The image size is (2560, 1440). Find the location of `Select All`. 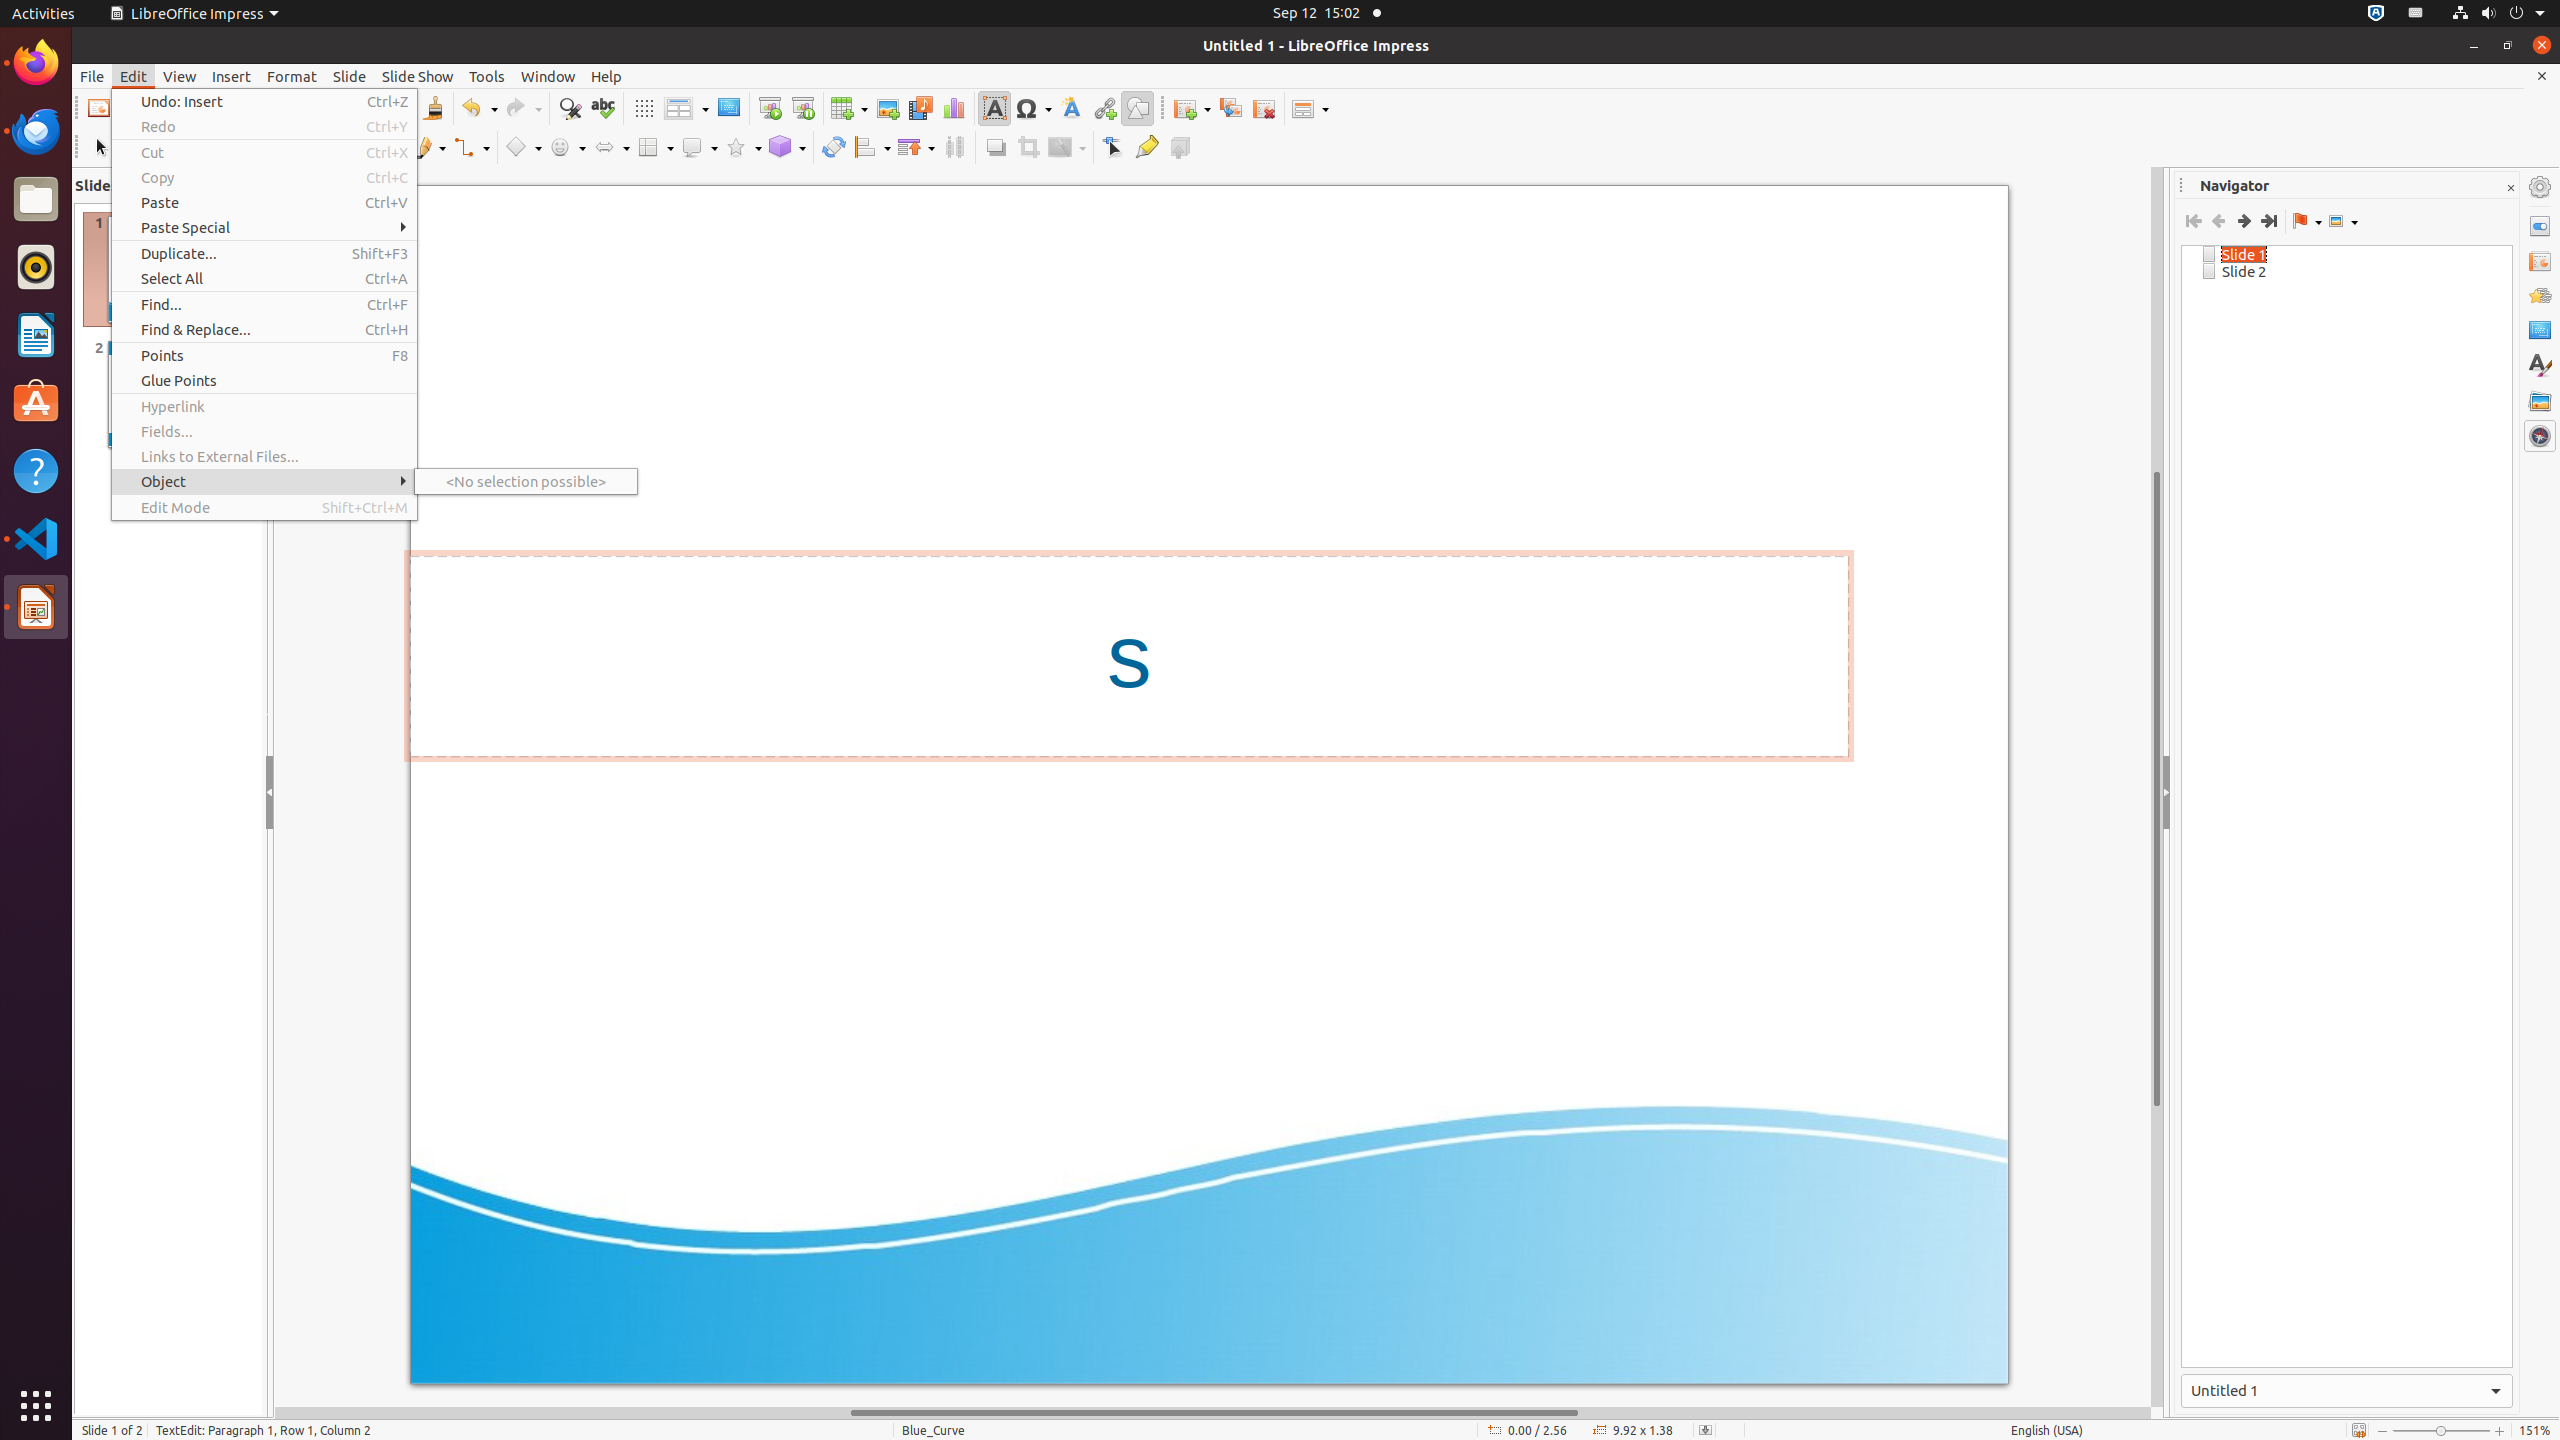

Select All is located at coordinates (264, 278).